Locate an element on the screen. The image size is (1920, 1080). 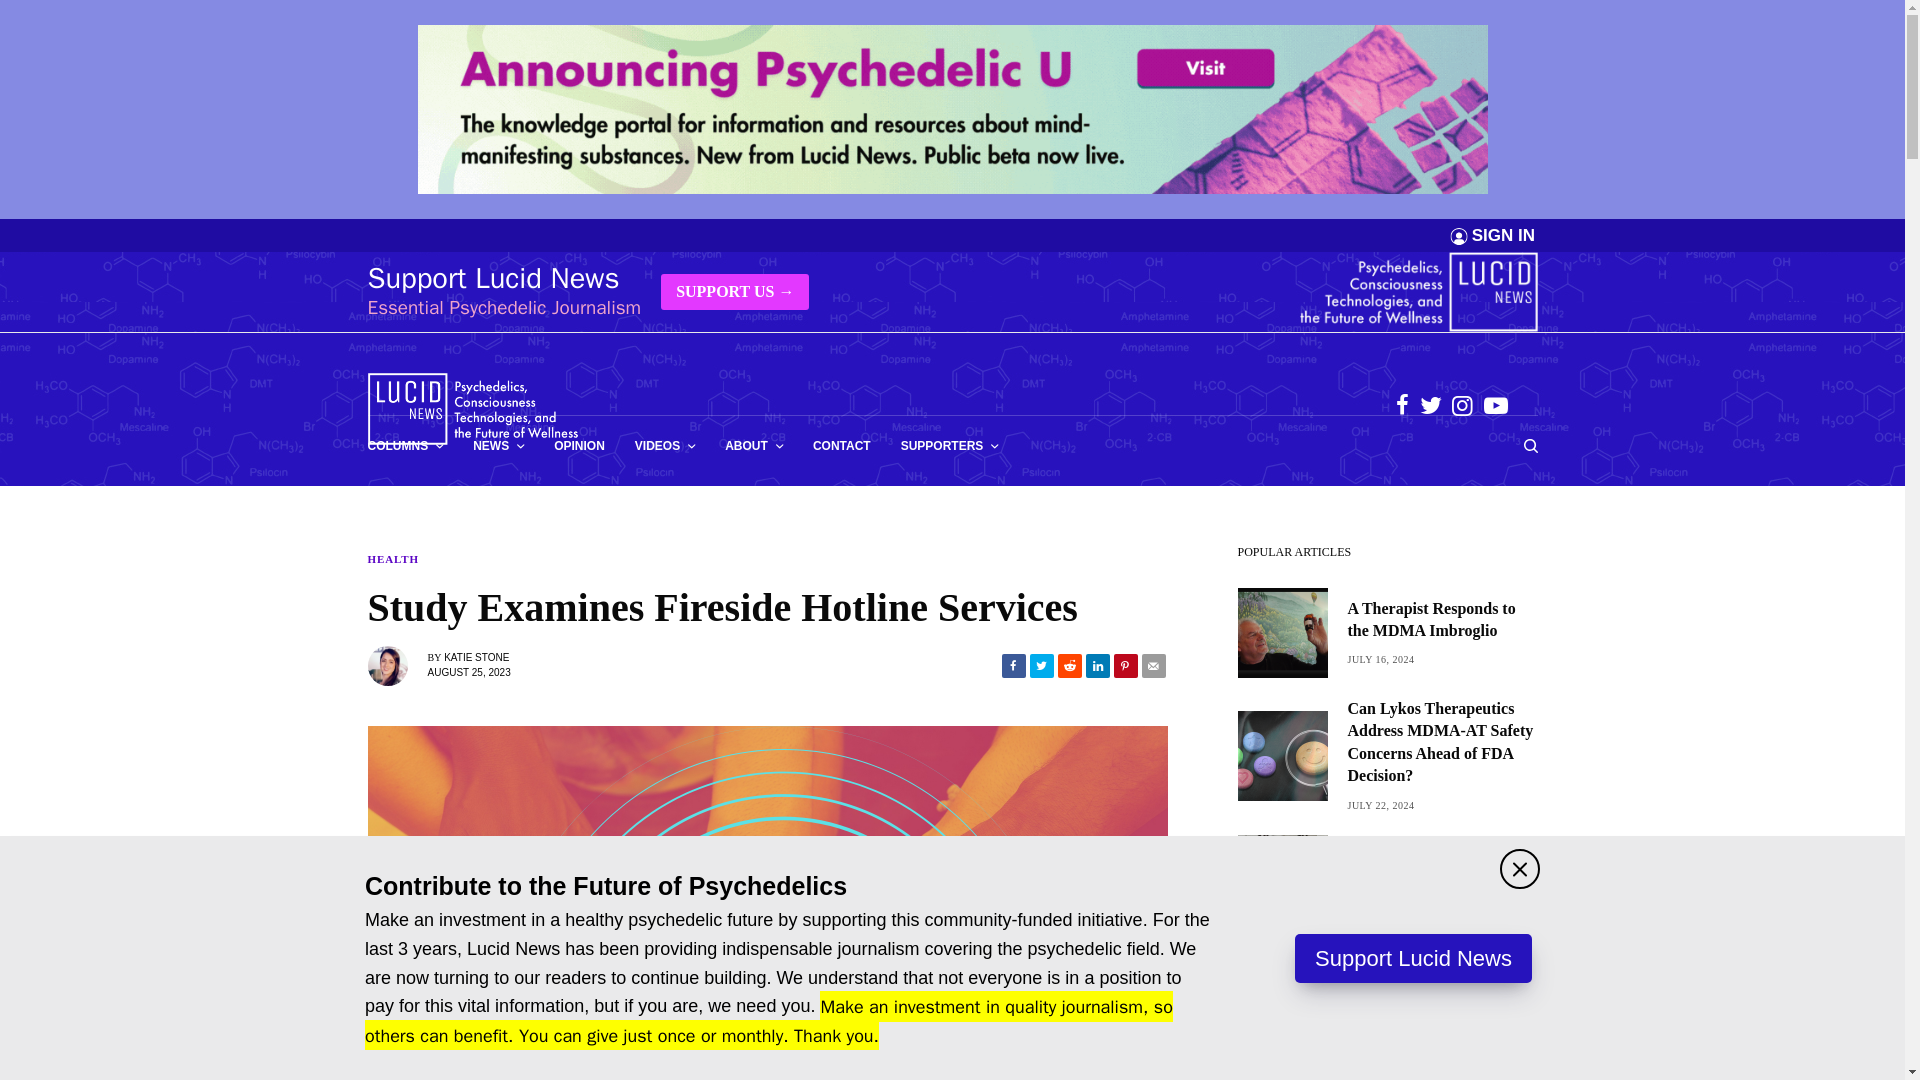
NEWS is located at coordinates (498, 446).